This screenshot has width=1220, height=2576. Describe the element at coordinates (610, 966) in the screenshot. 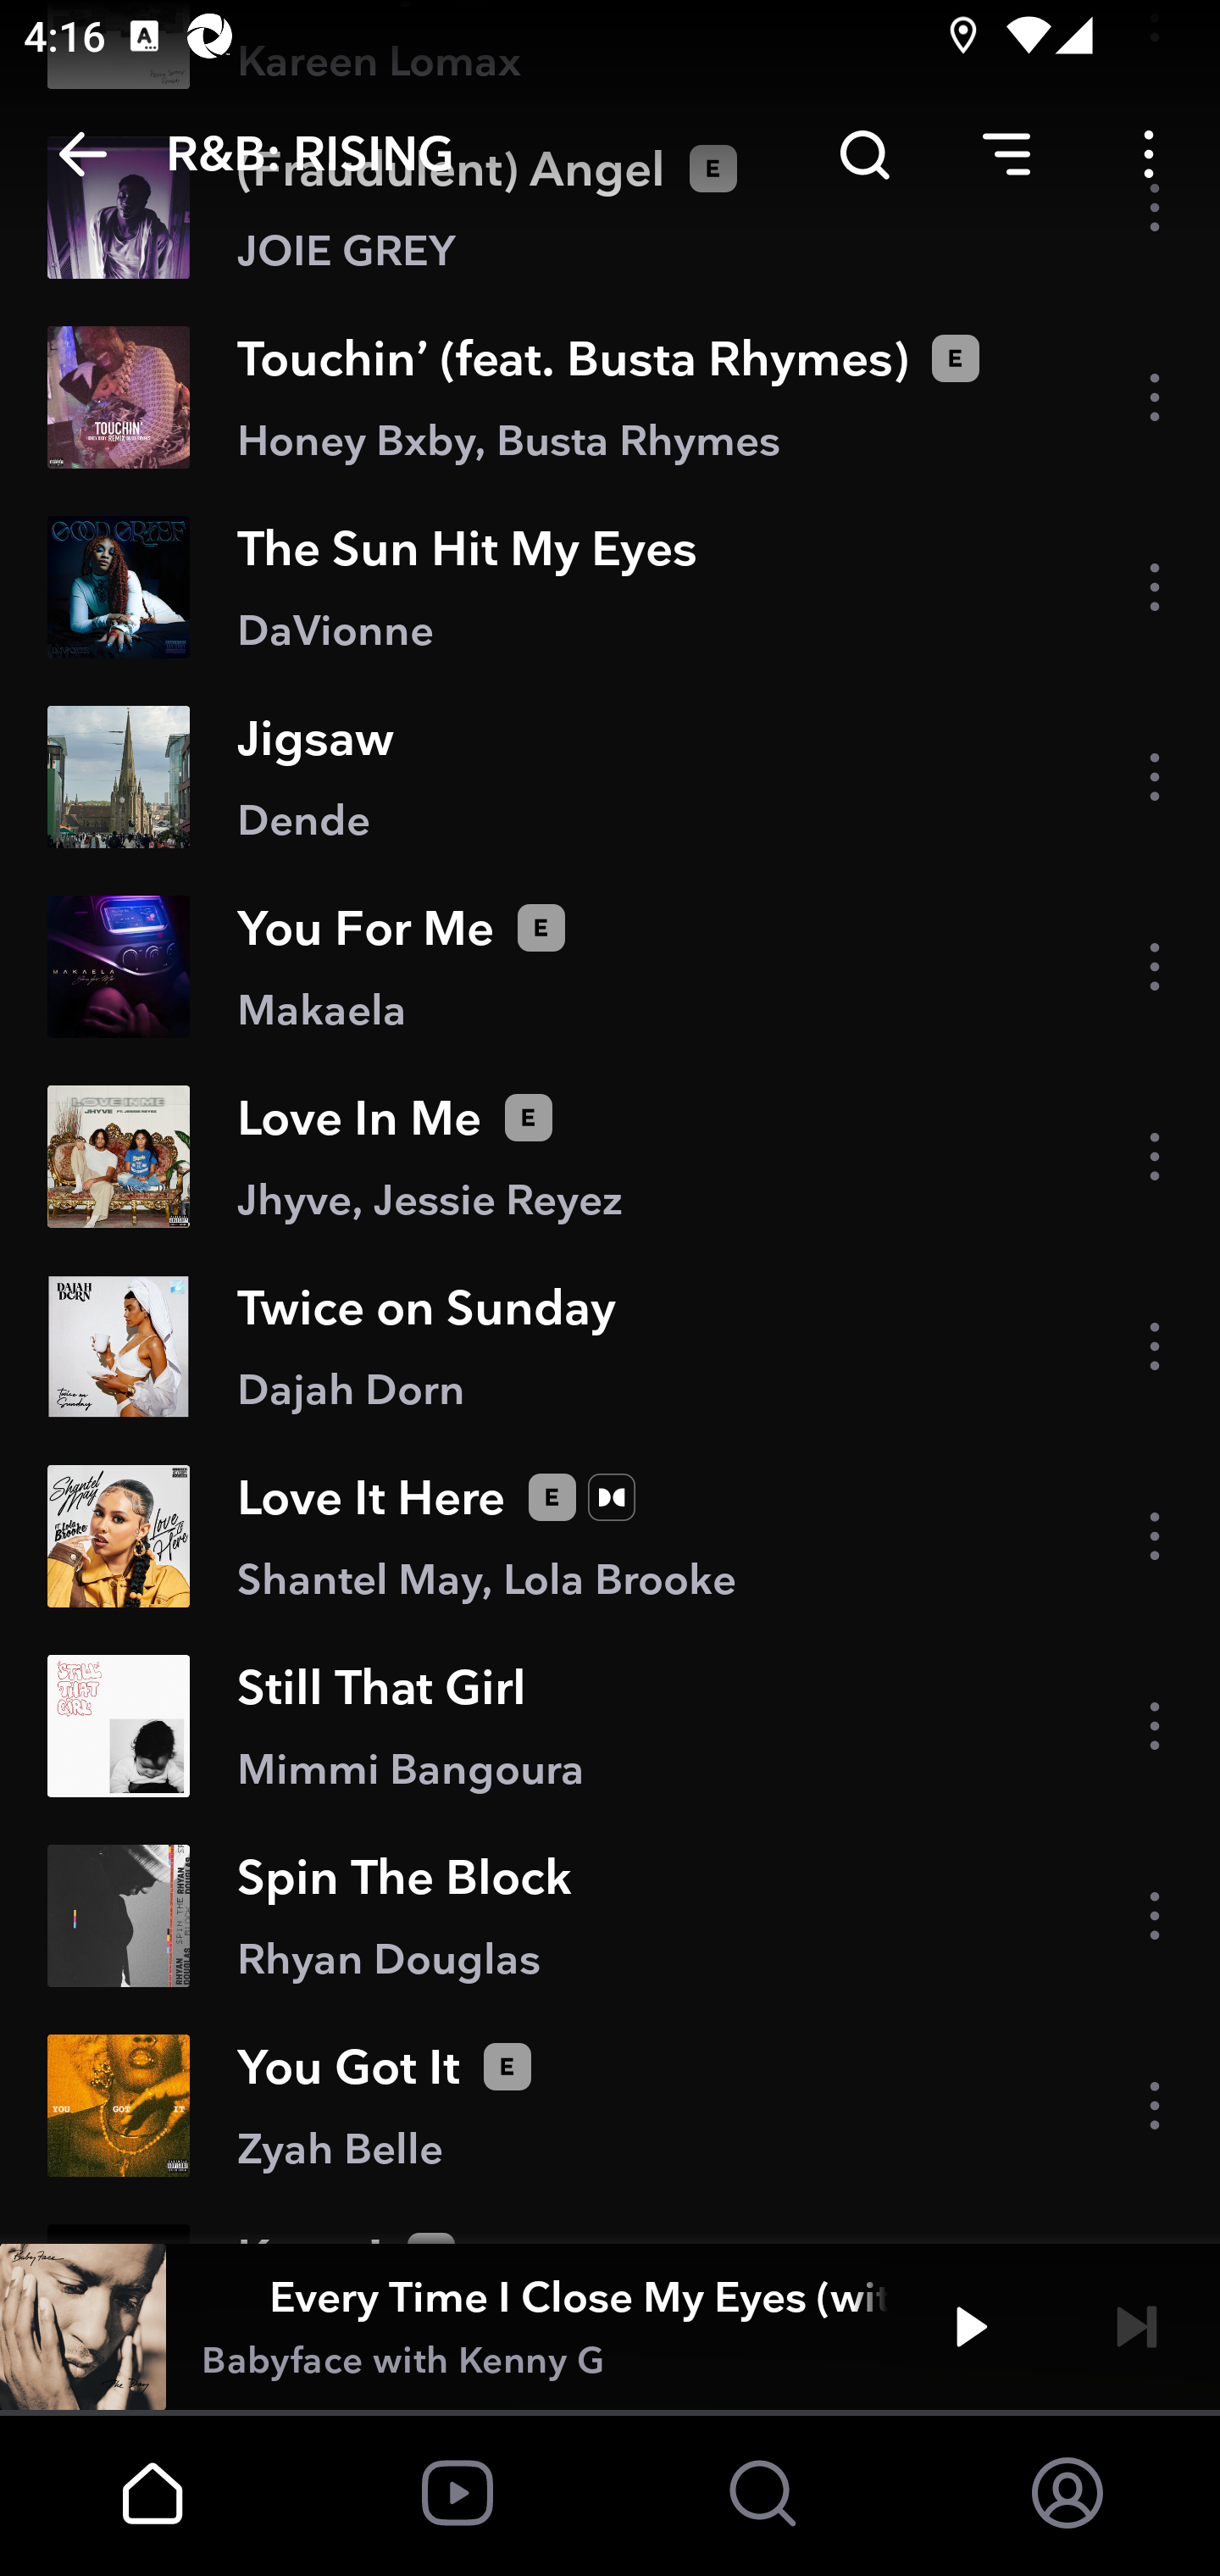

I see `You For Me Makaela` at that location.